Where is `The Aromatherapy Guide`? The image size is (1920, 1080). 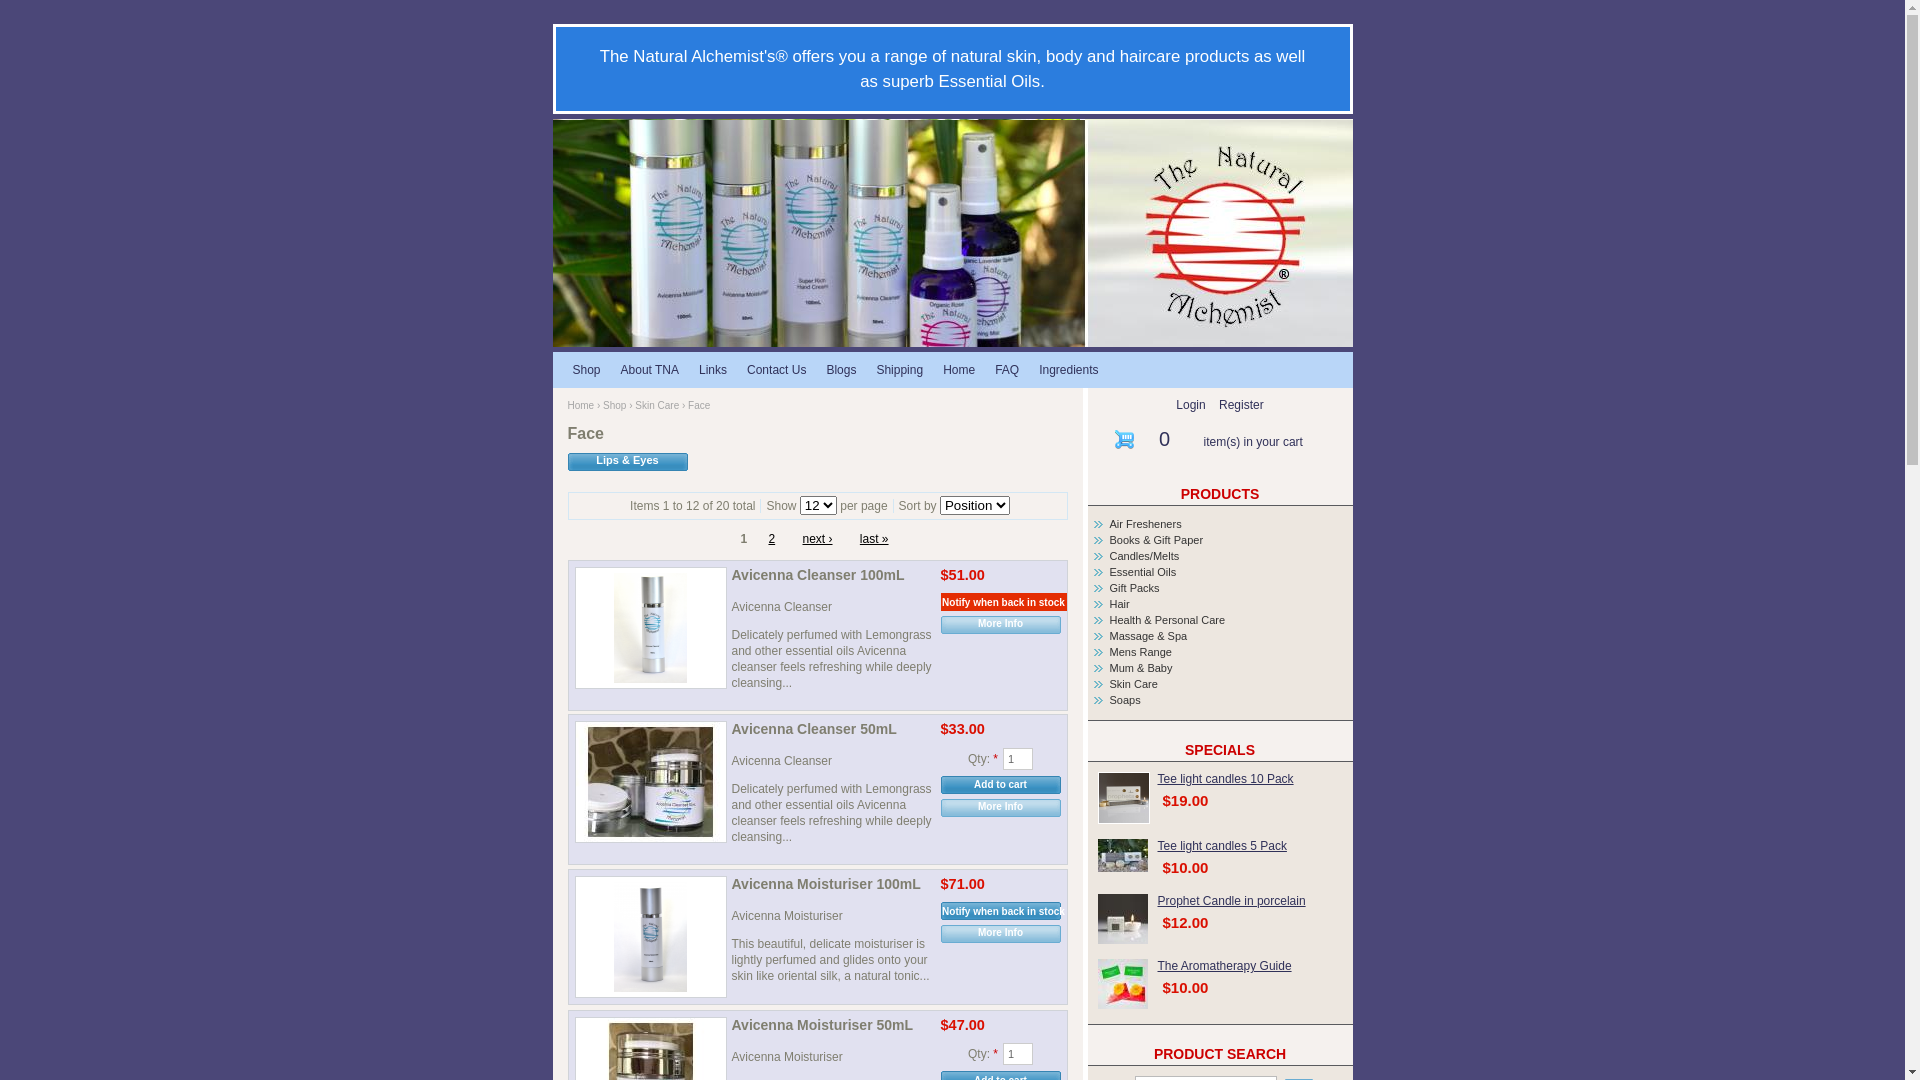
The Aromatherapy Guide is located at coordinates (1225, 966).